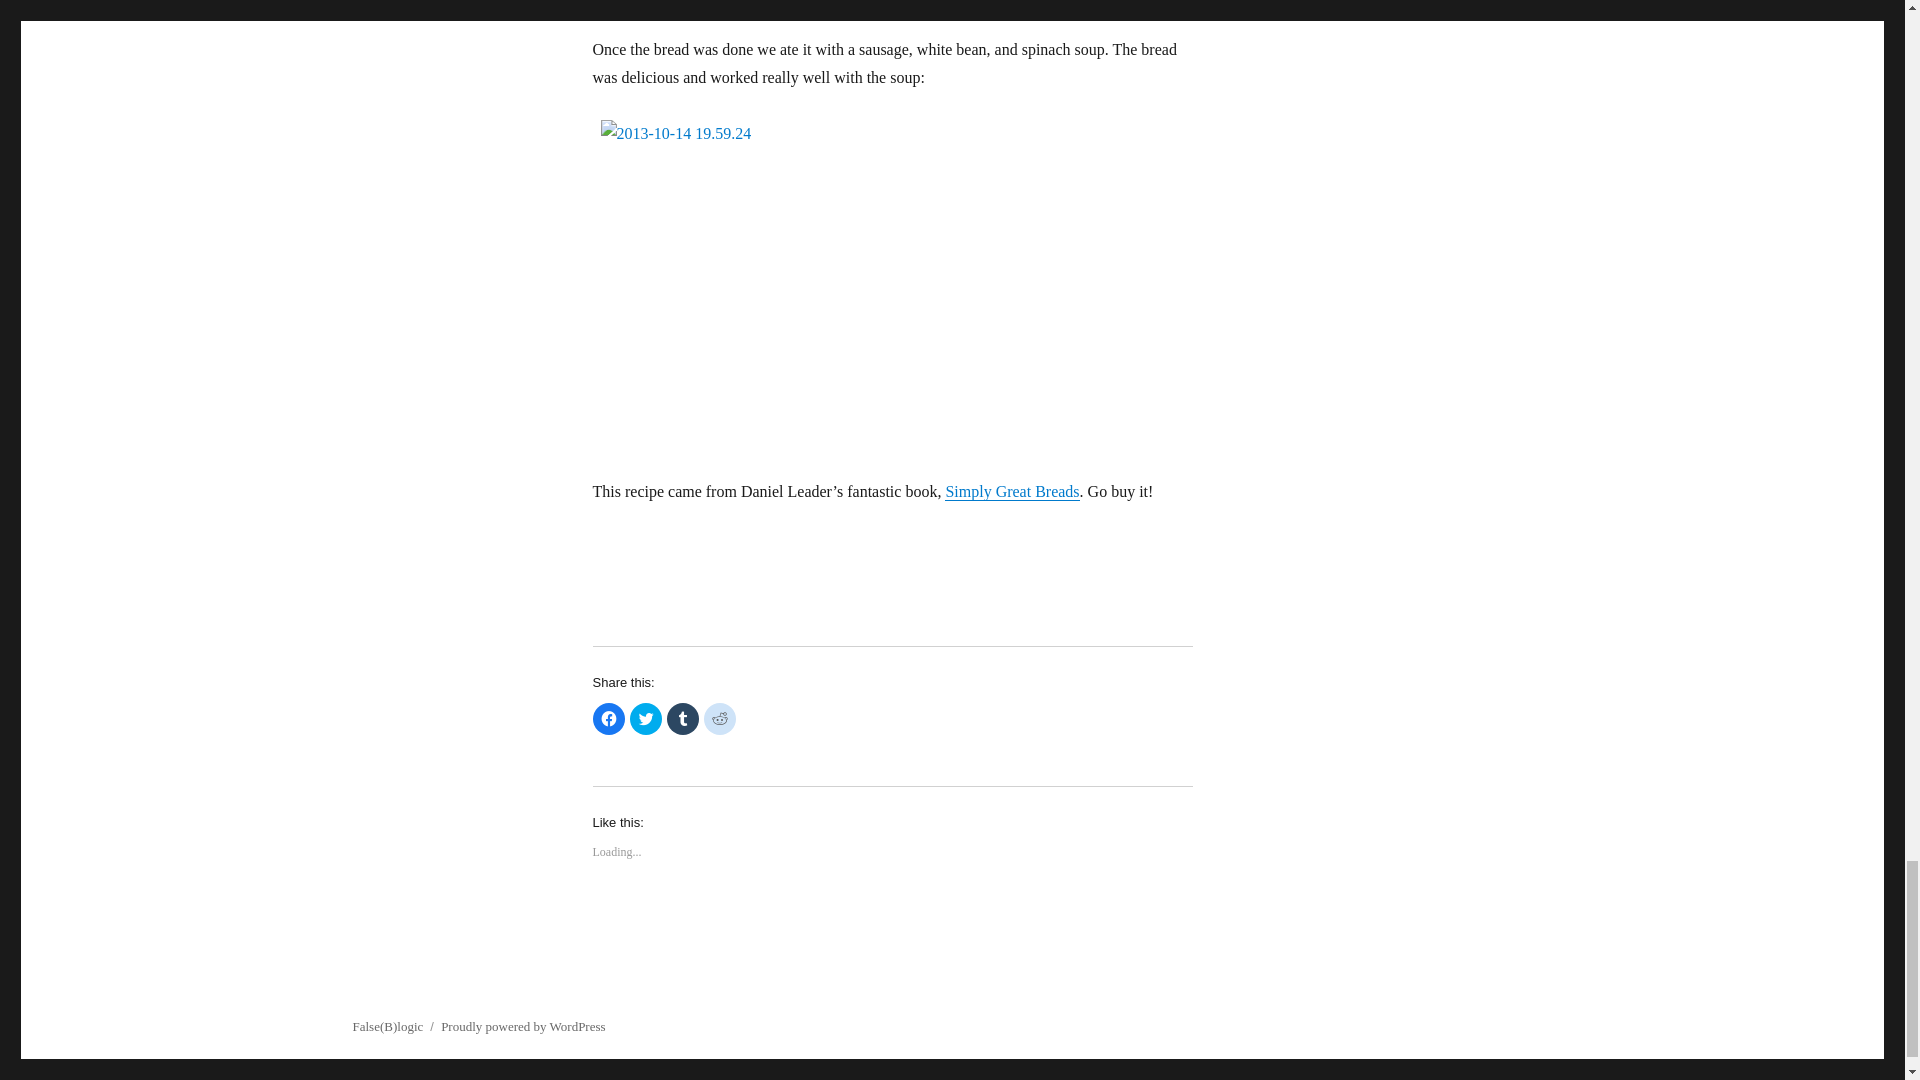 The height and width of the screenshot is (1080, 1920). Describe the element at coordinates (682, 719) in the screenshot. I see `Click to share on Tumblr` at that location.